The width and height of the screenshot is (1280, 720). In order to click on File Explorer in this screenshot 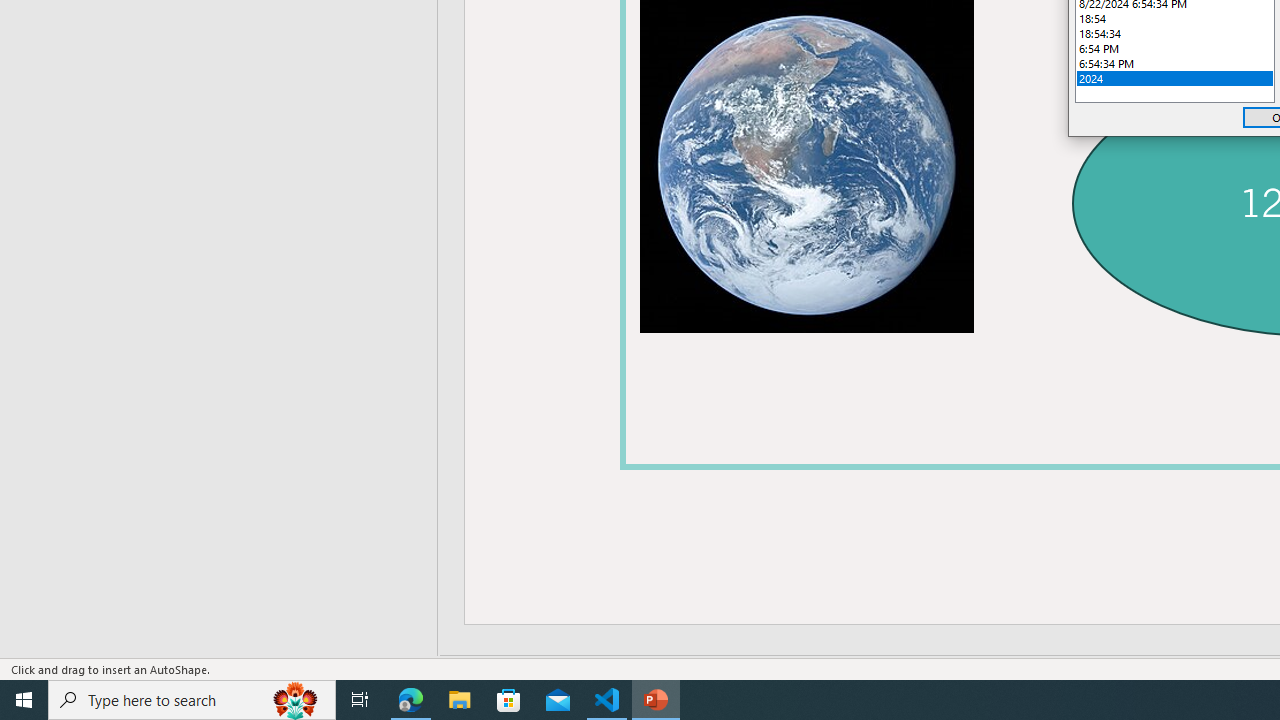, I will do `click(460, 700)`.